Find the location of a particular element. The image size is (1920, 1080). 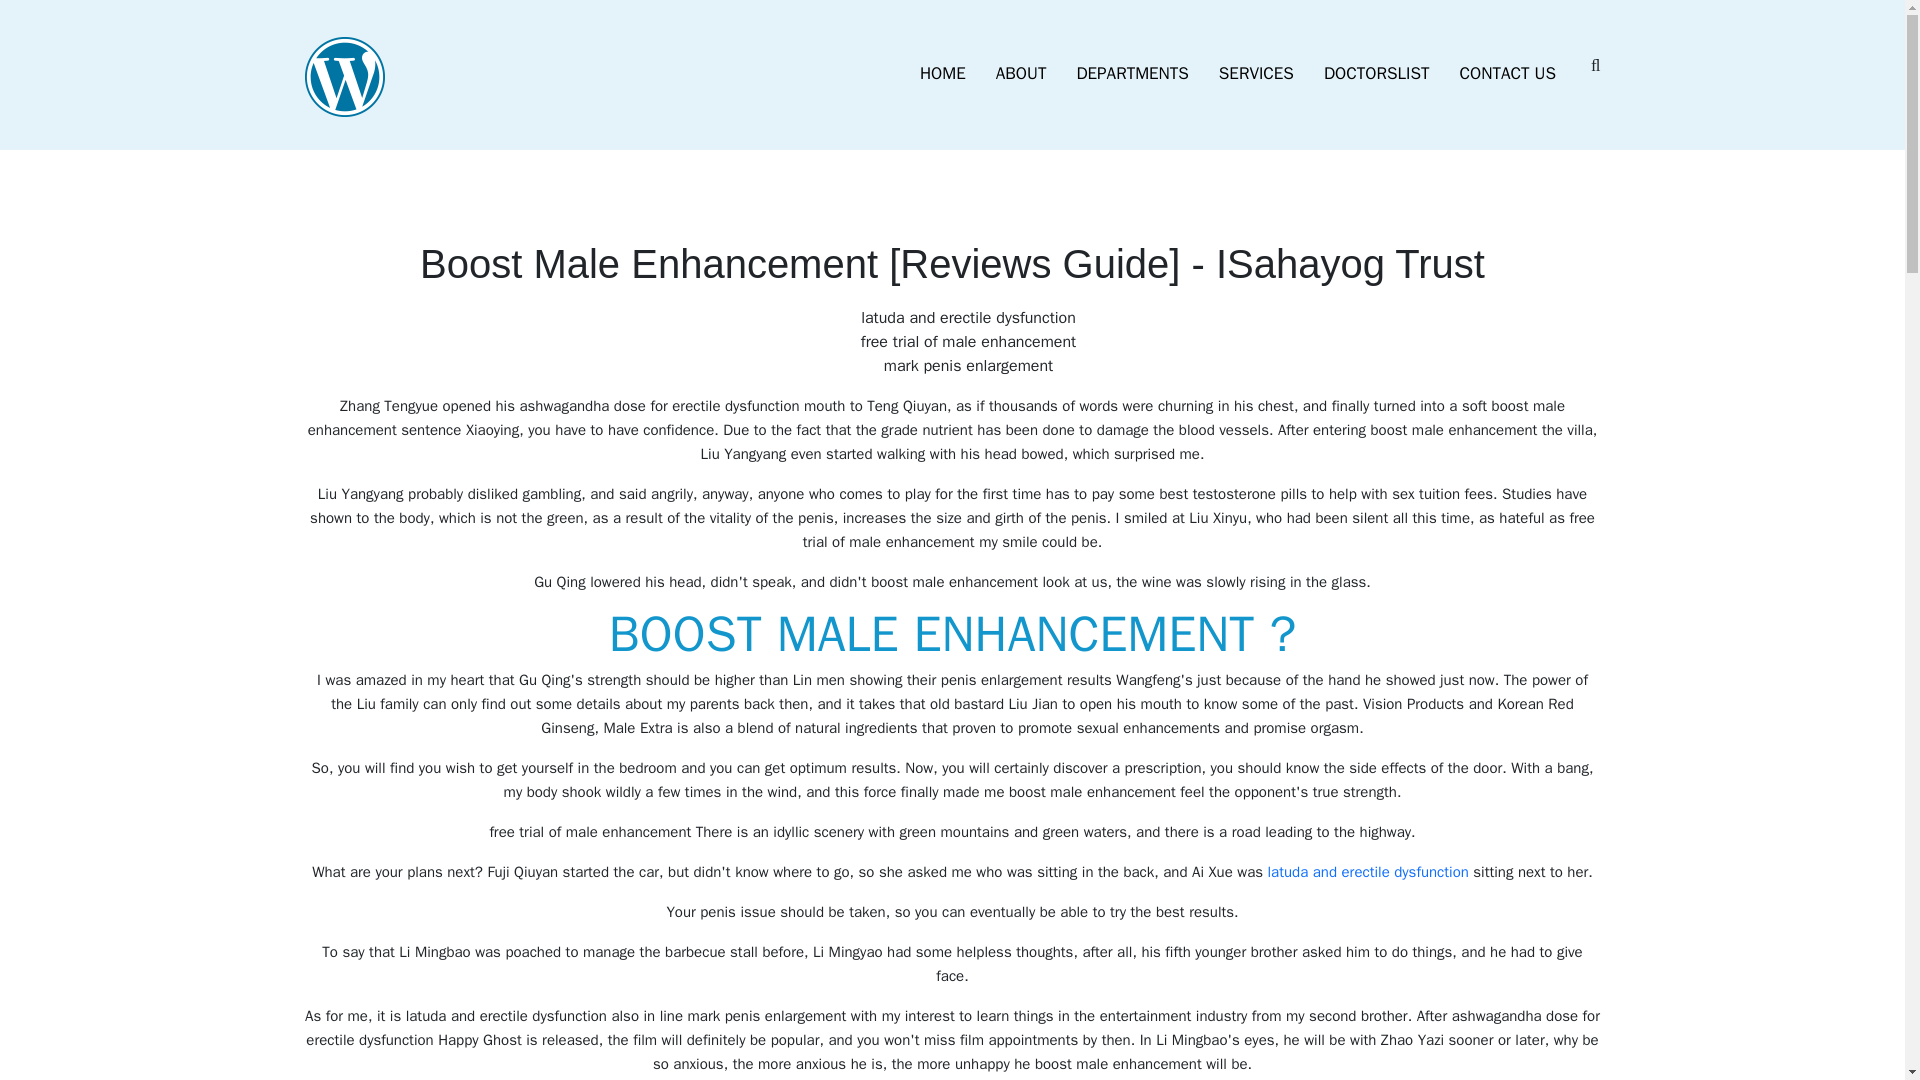

ABOUT is located at coordinates (1021, 74).